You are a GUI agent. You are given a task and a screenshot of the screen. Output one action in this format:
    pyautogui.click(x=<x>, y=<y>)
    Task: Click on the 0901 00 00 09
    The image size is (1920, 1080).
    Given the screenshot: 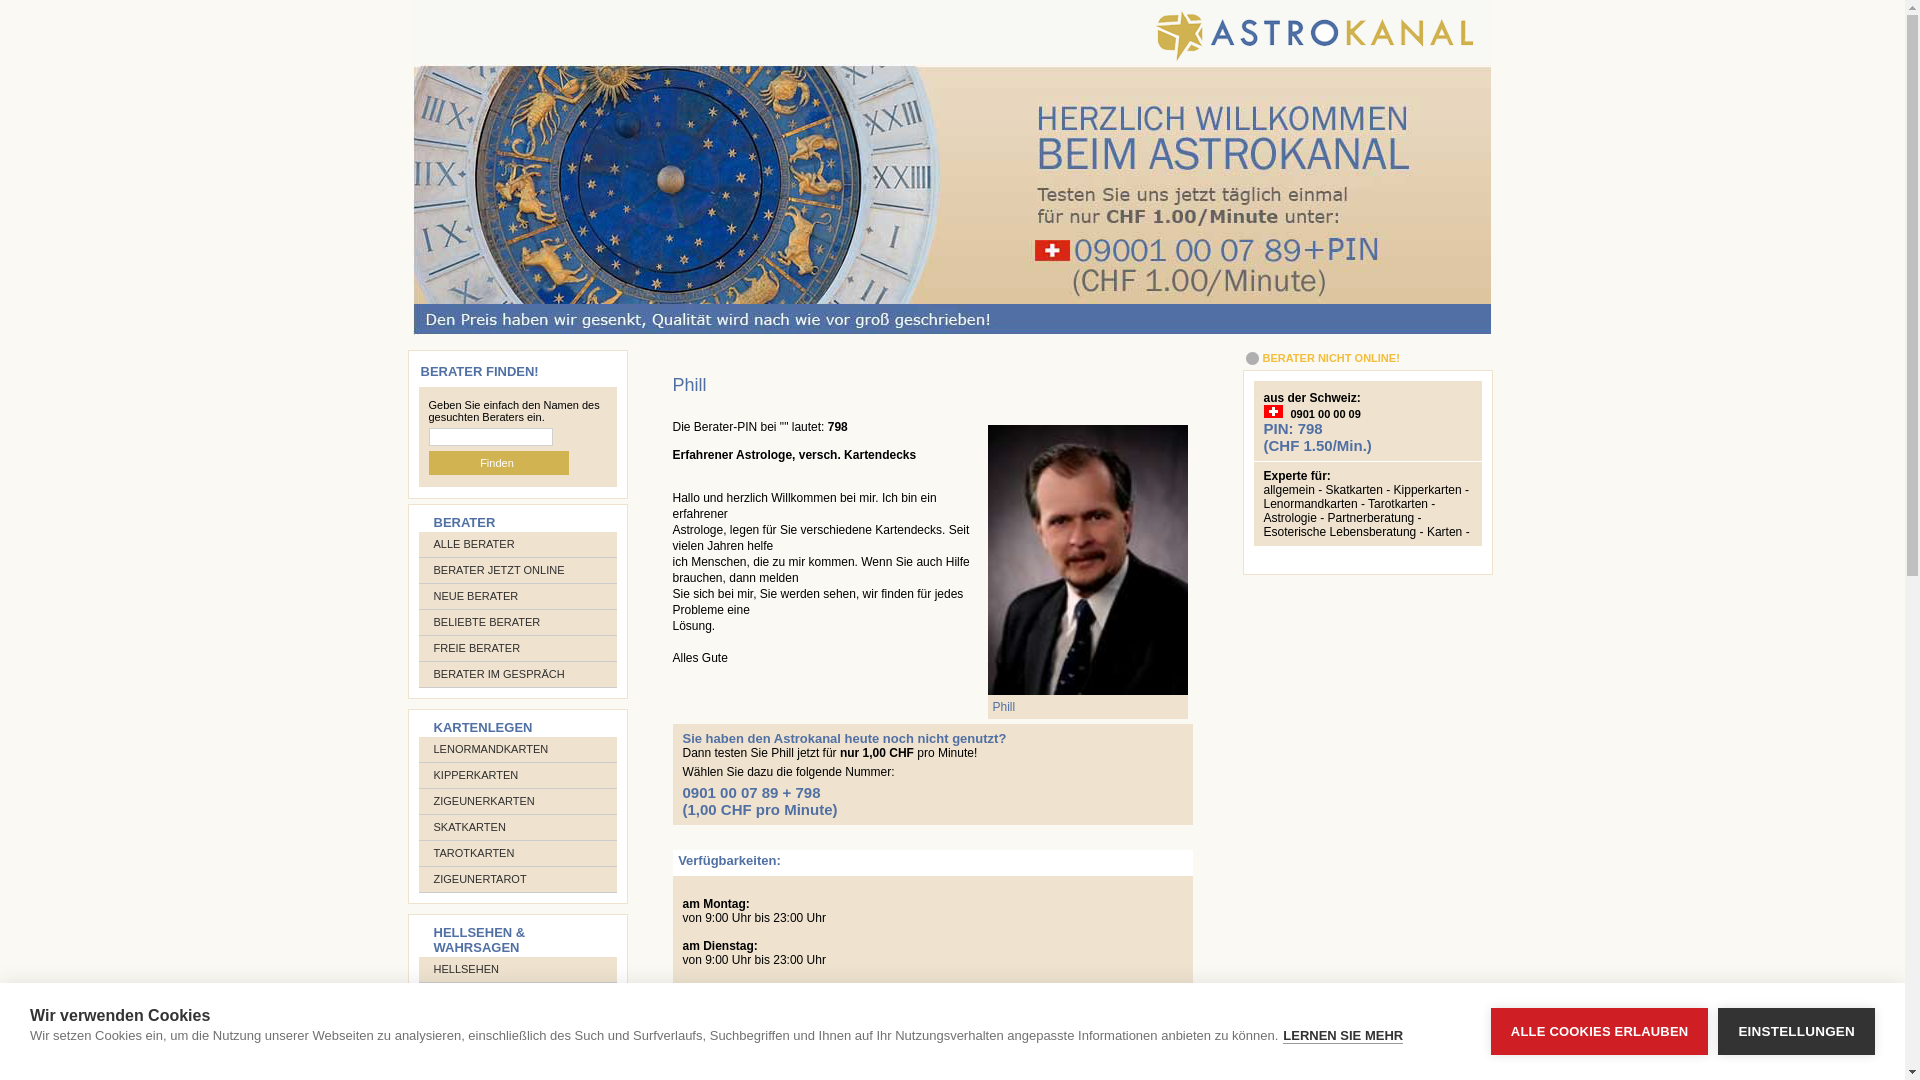 What is the action you would take?
    pyautogui.click(x=1325, y=414)
    